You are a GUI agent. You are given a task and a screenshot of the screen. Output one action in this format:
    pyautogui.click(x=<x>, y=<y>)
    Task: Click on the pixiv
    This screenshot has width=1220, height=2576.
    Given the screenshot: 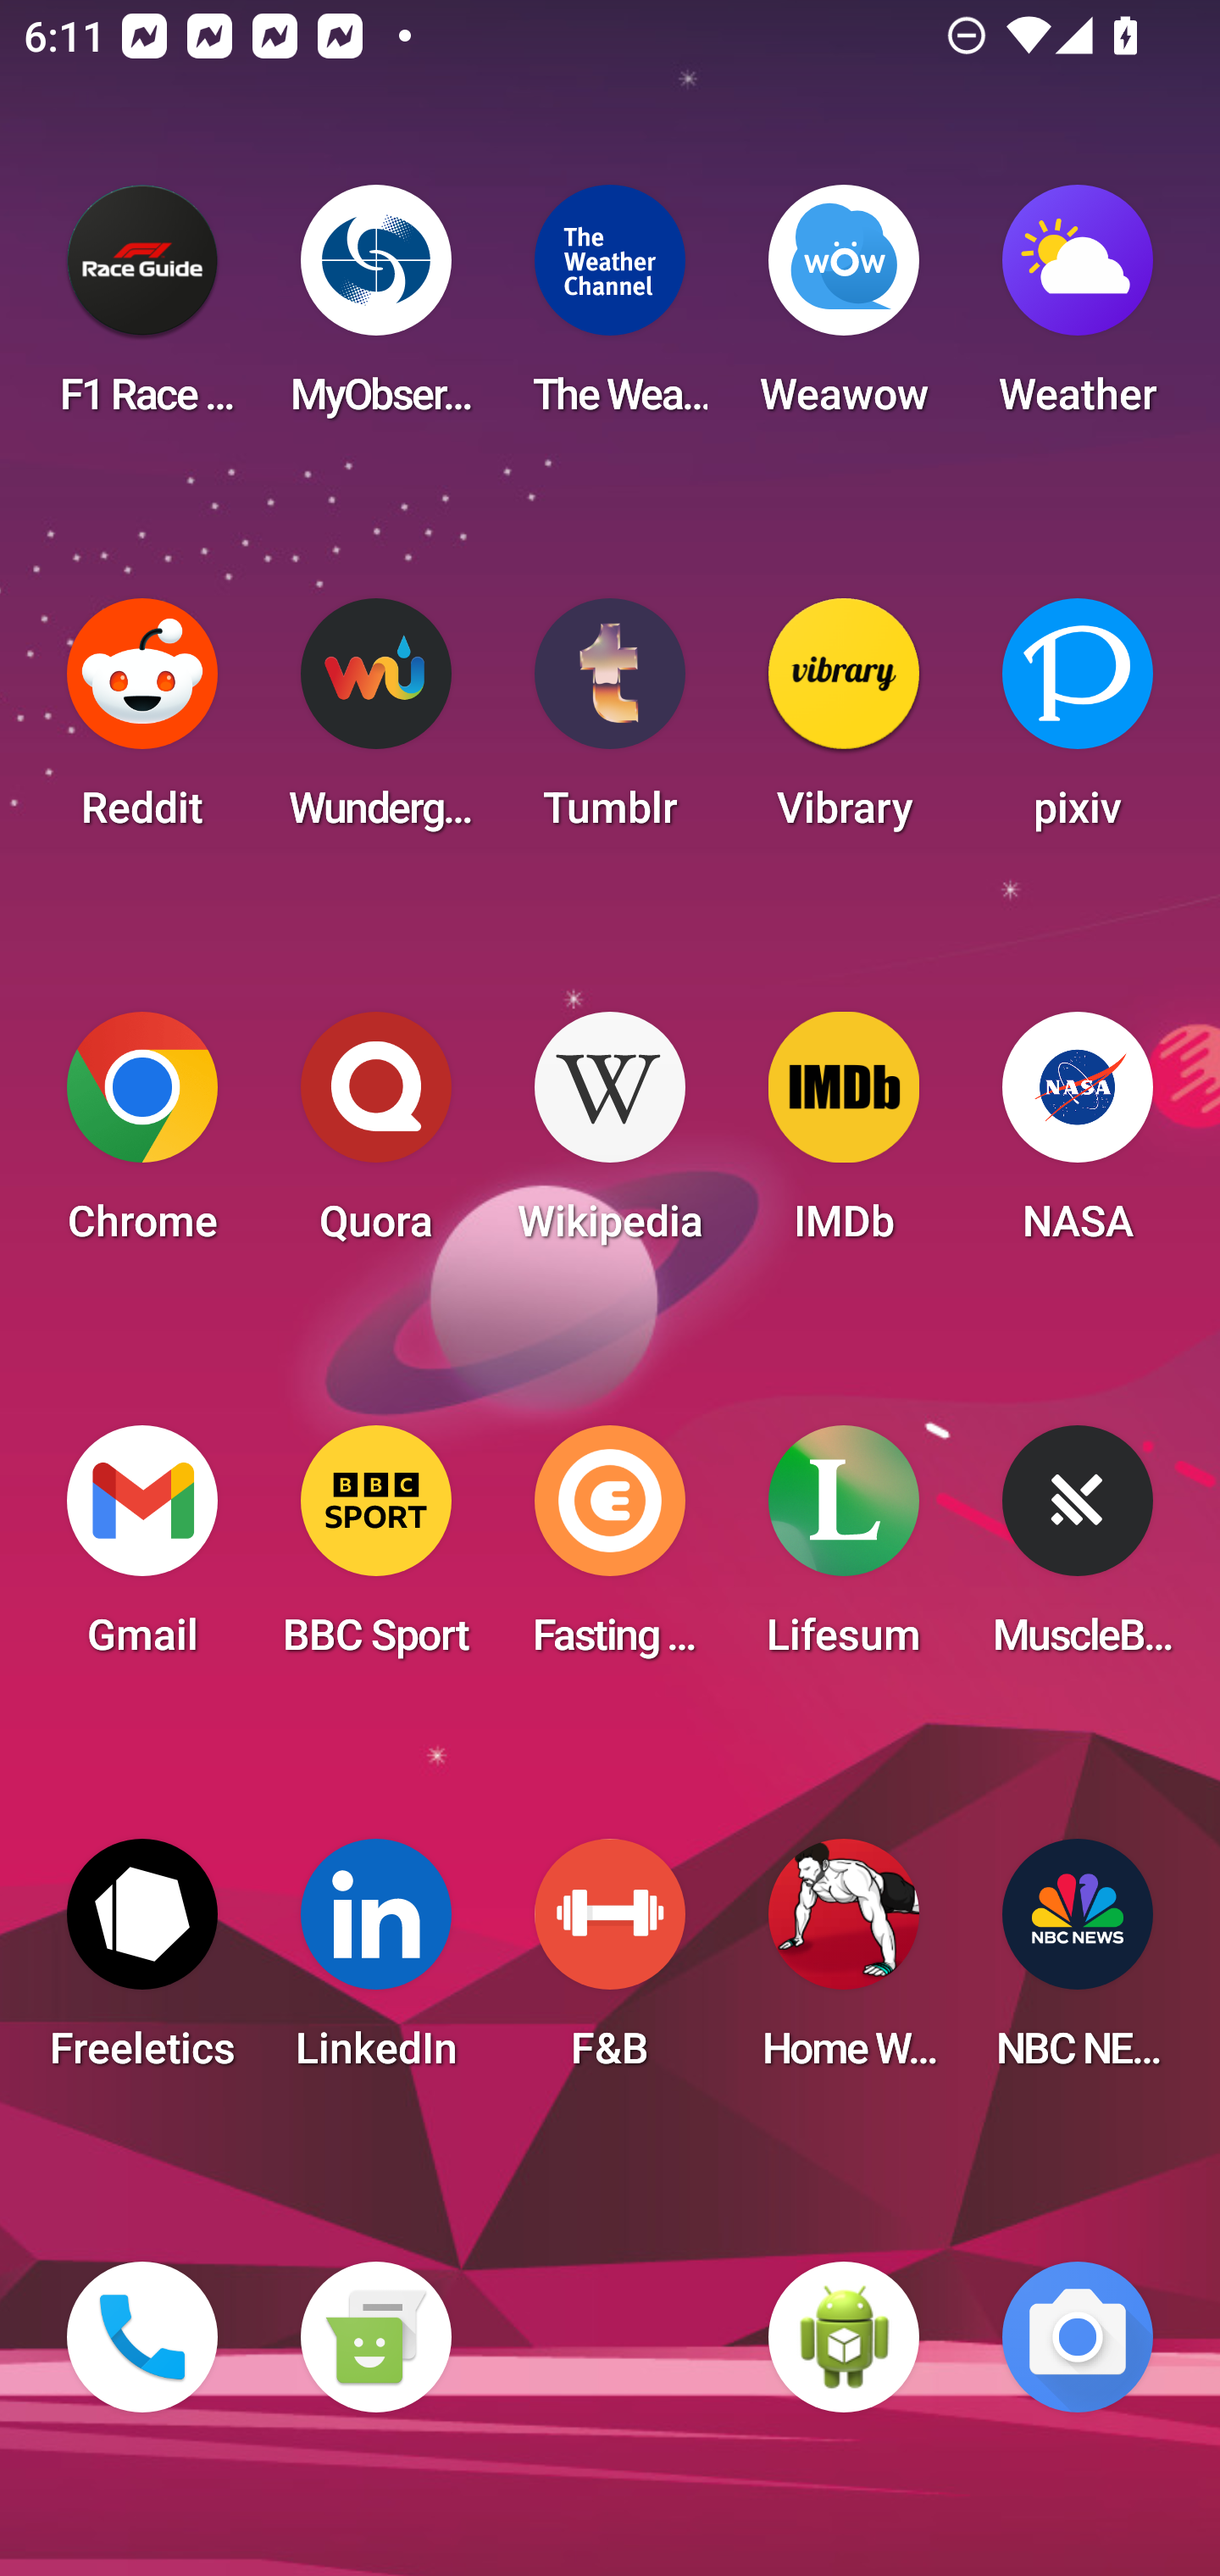 What is the action you would take?
    pyautogui.click(x=1078, y=724)
    